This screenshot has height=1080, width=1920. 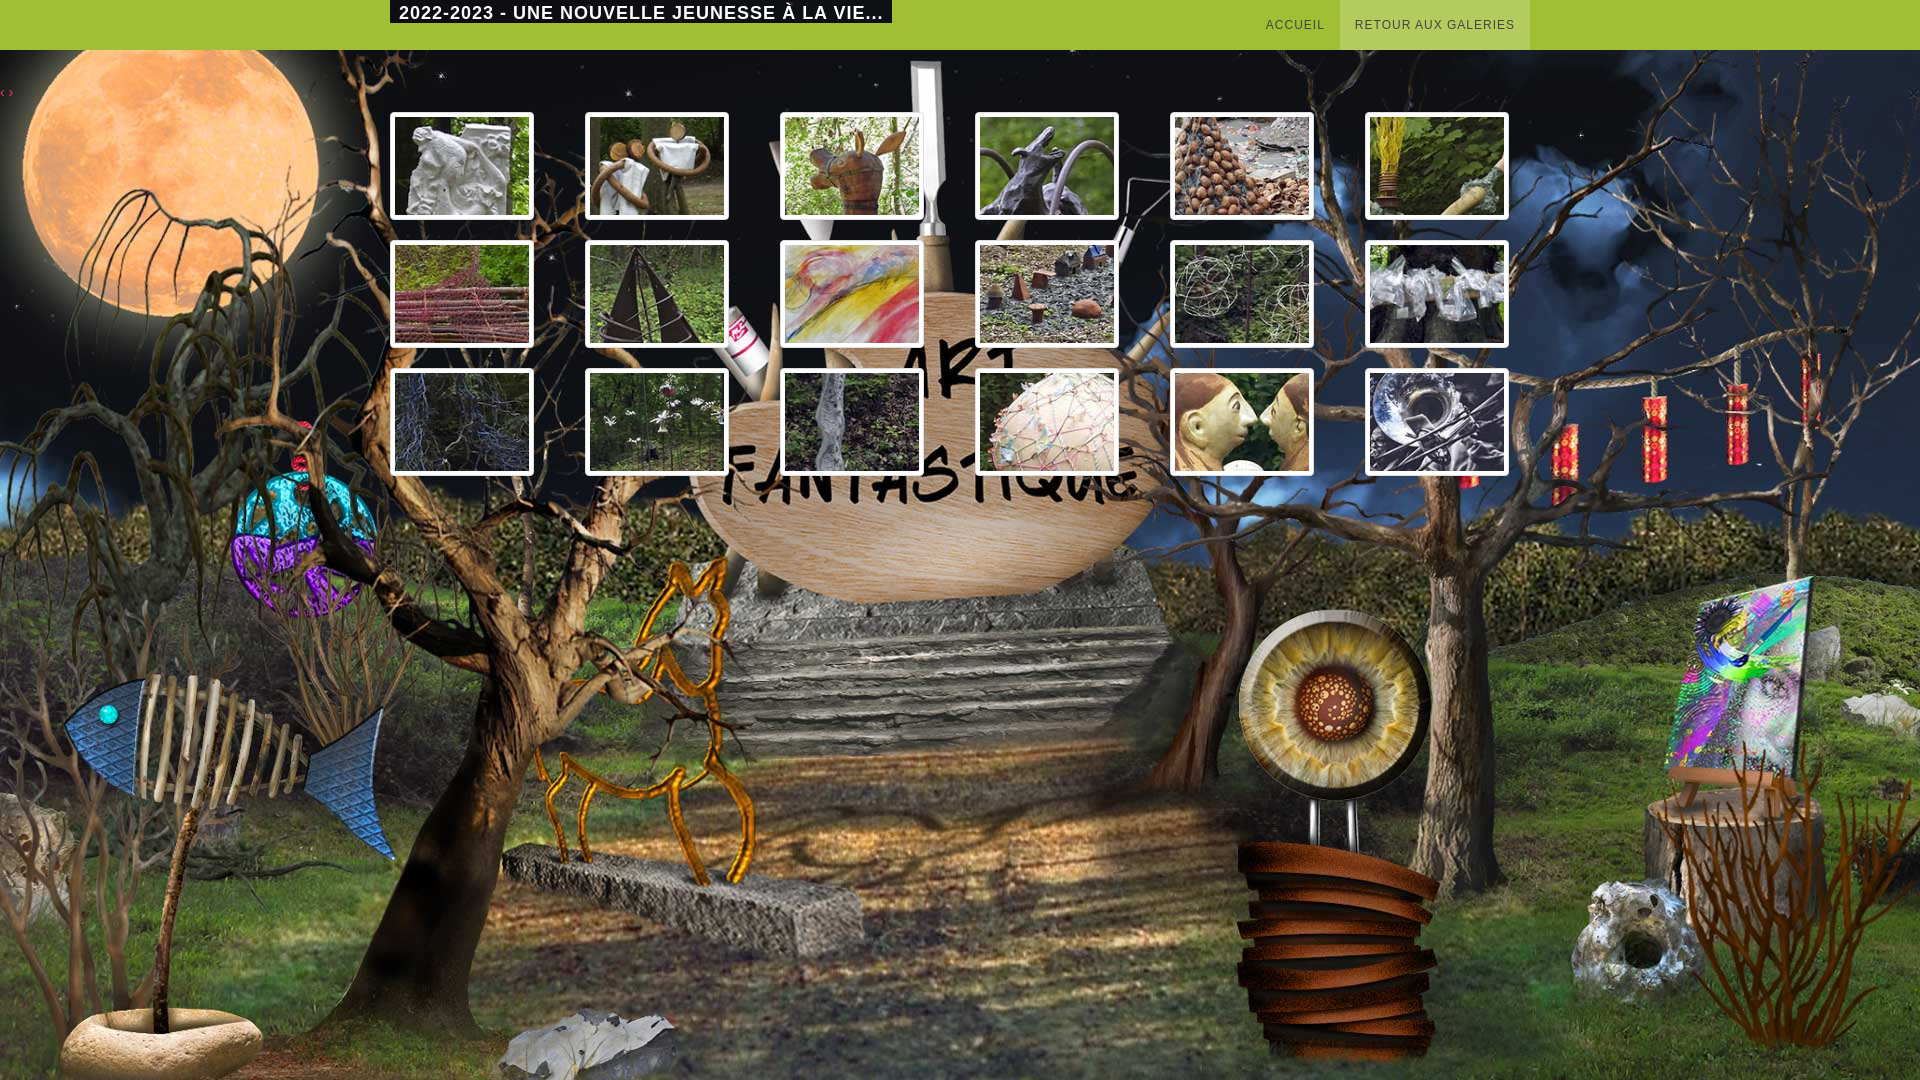 I want to click on Adrien Versaen, so click(x=657, y=293).